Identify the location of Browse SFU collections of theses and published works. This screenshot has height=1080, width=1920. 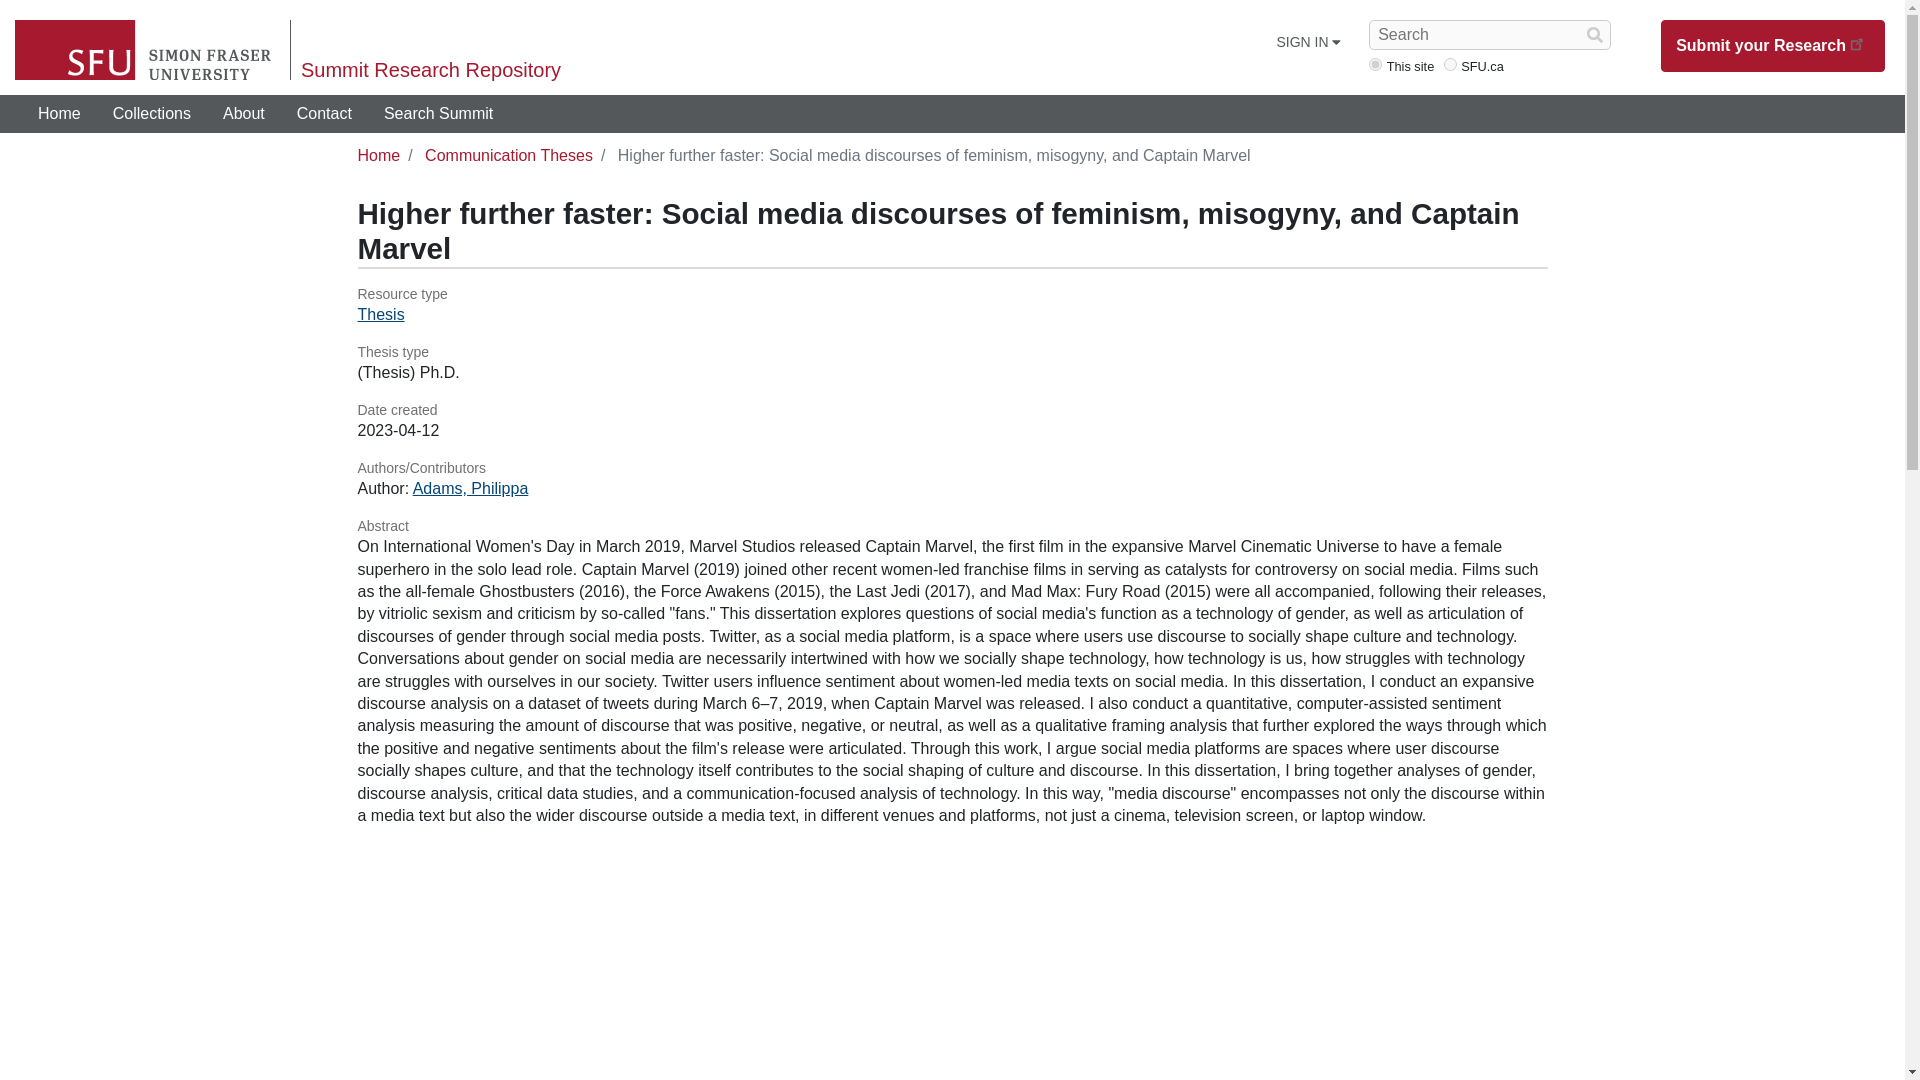
(152, 114).